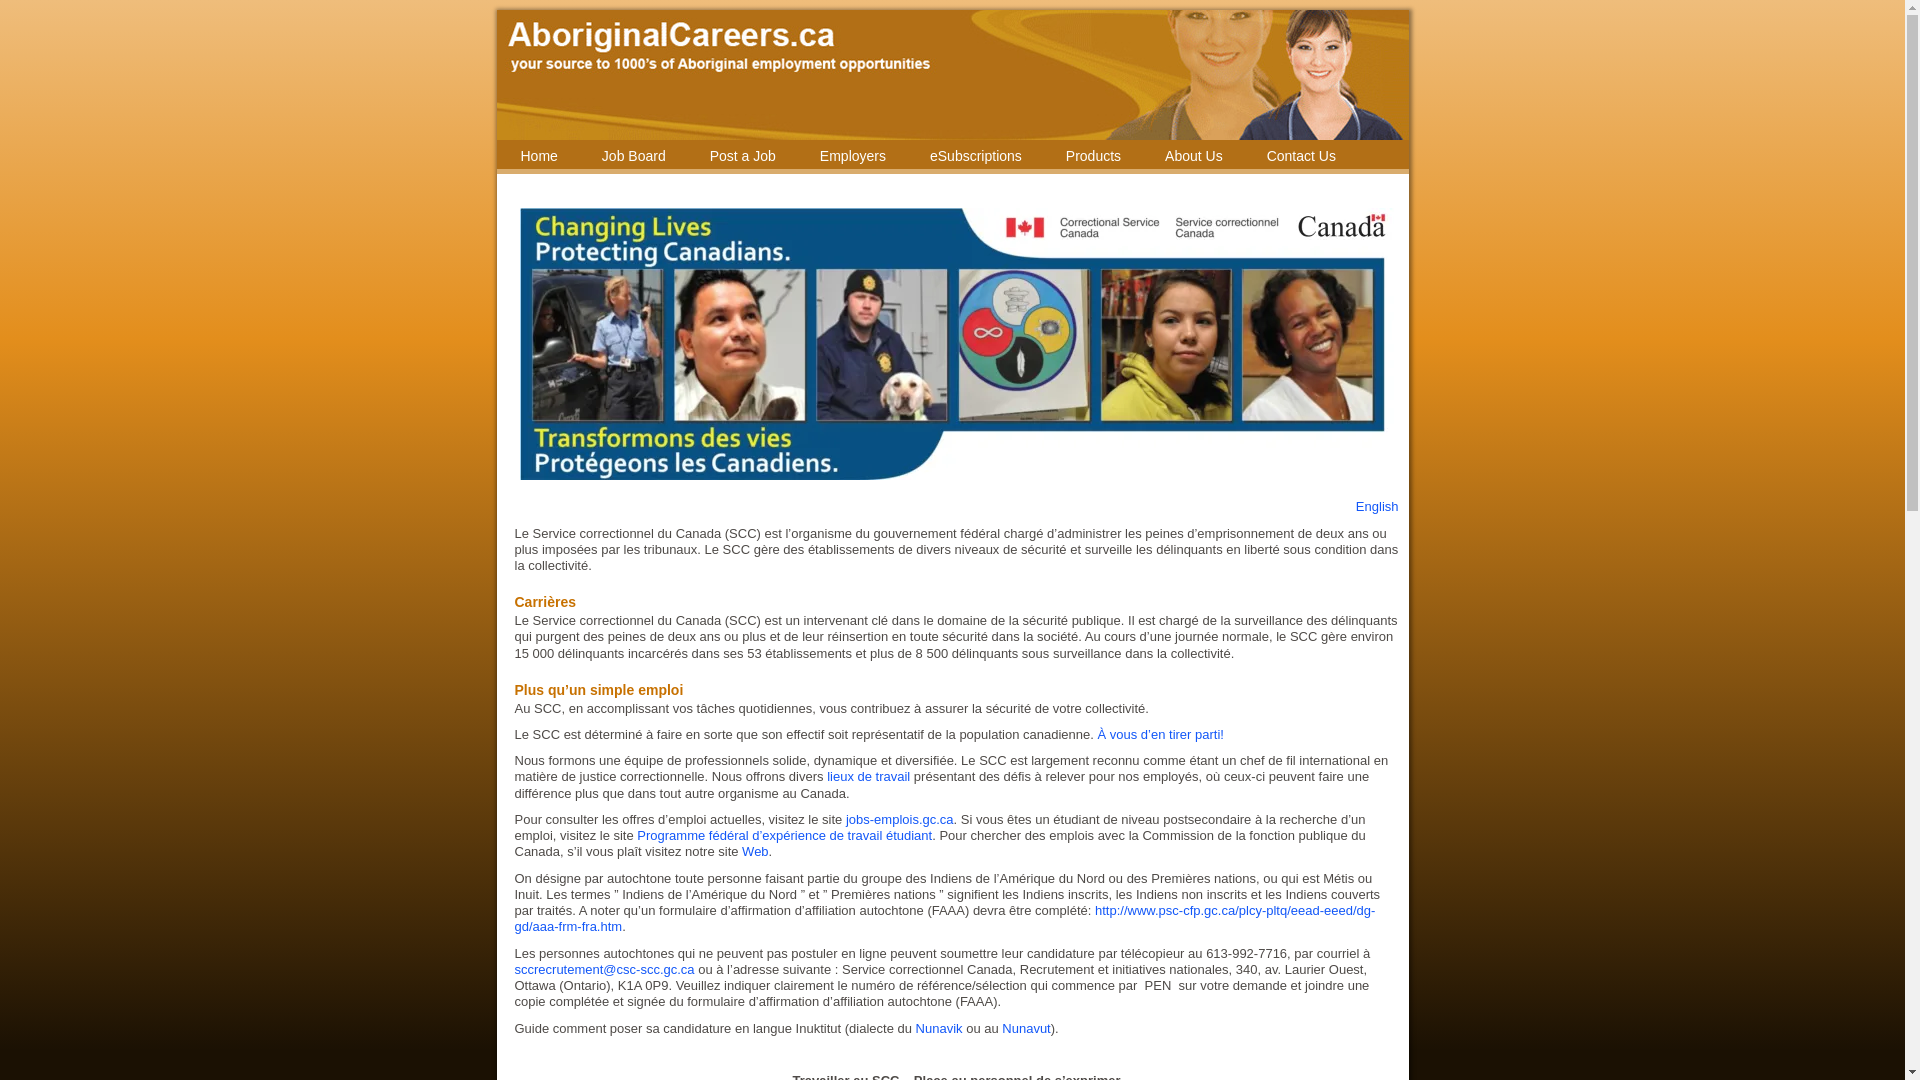  What do you see at coordinates (634, 156) in the screenshot?
I see `Job Board` at bounding box center [634, 156].